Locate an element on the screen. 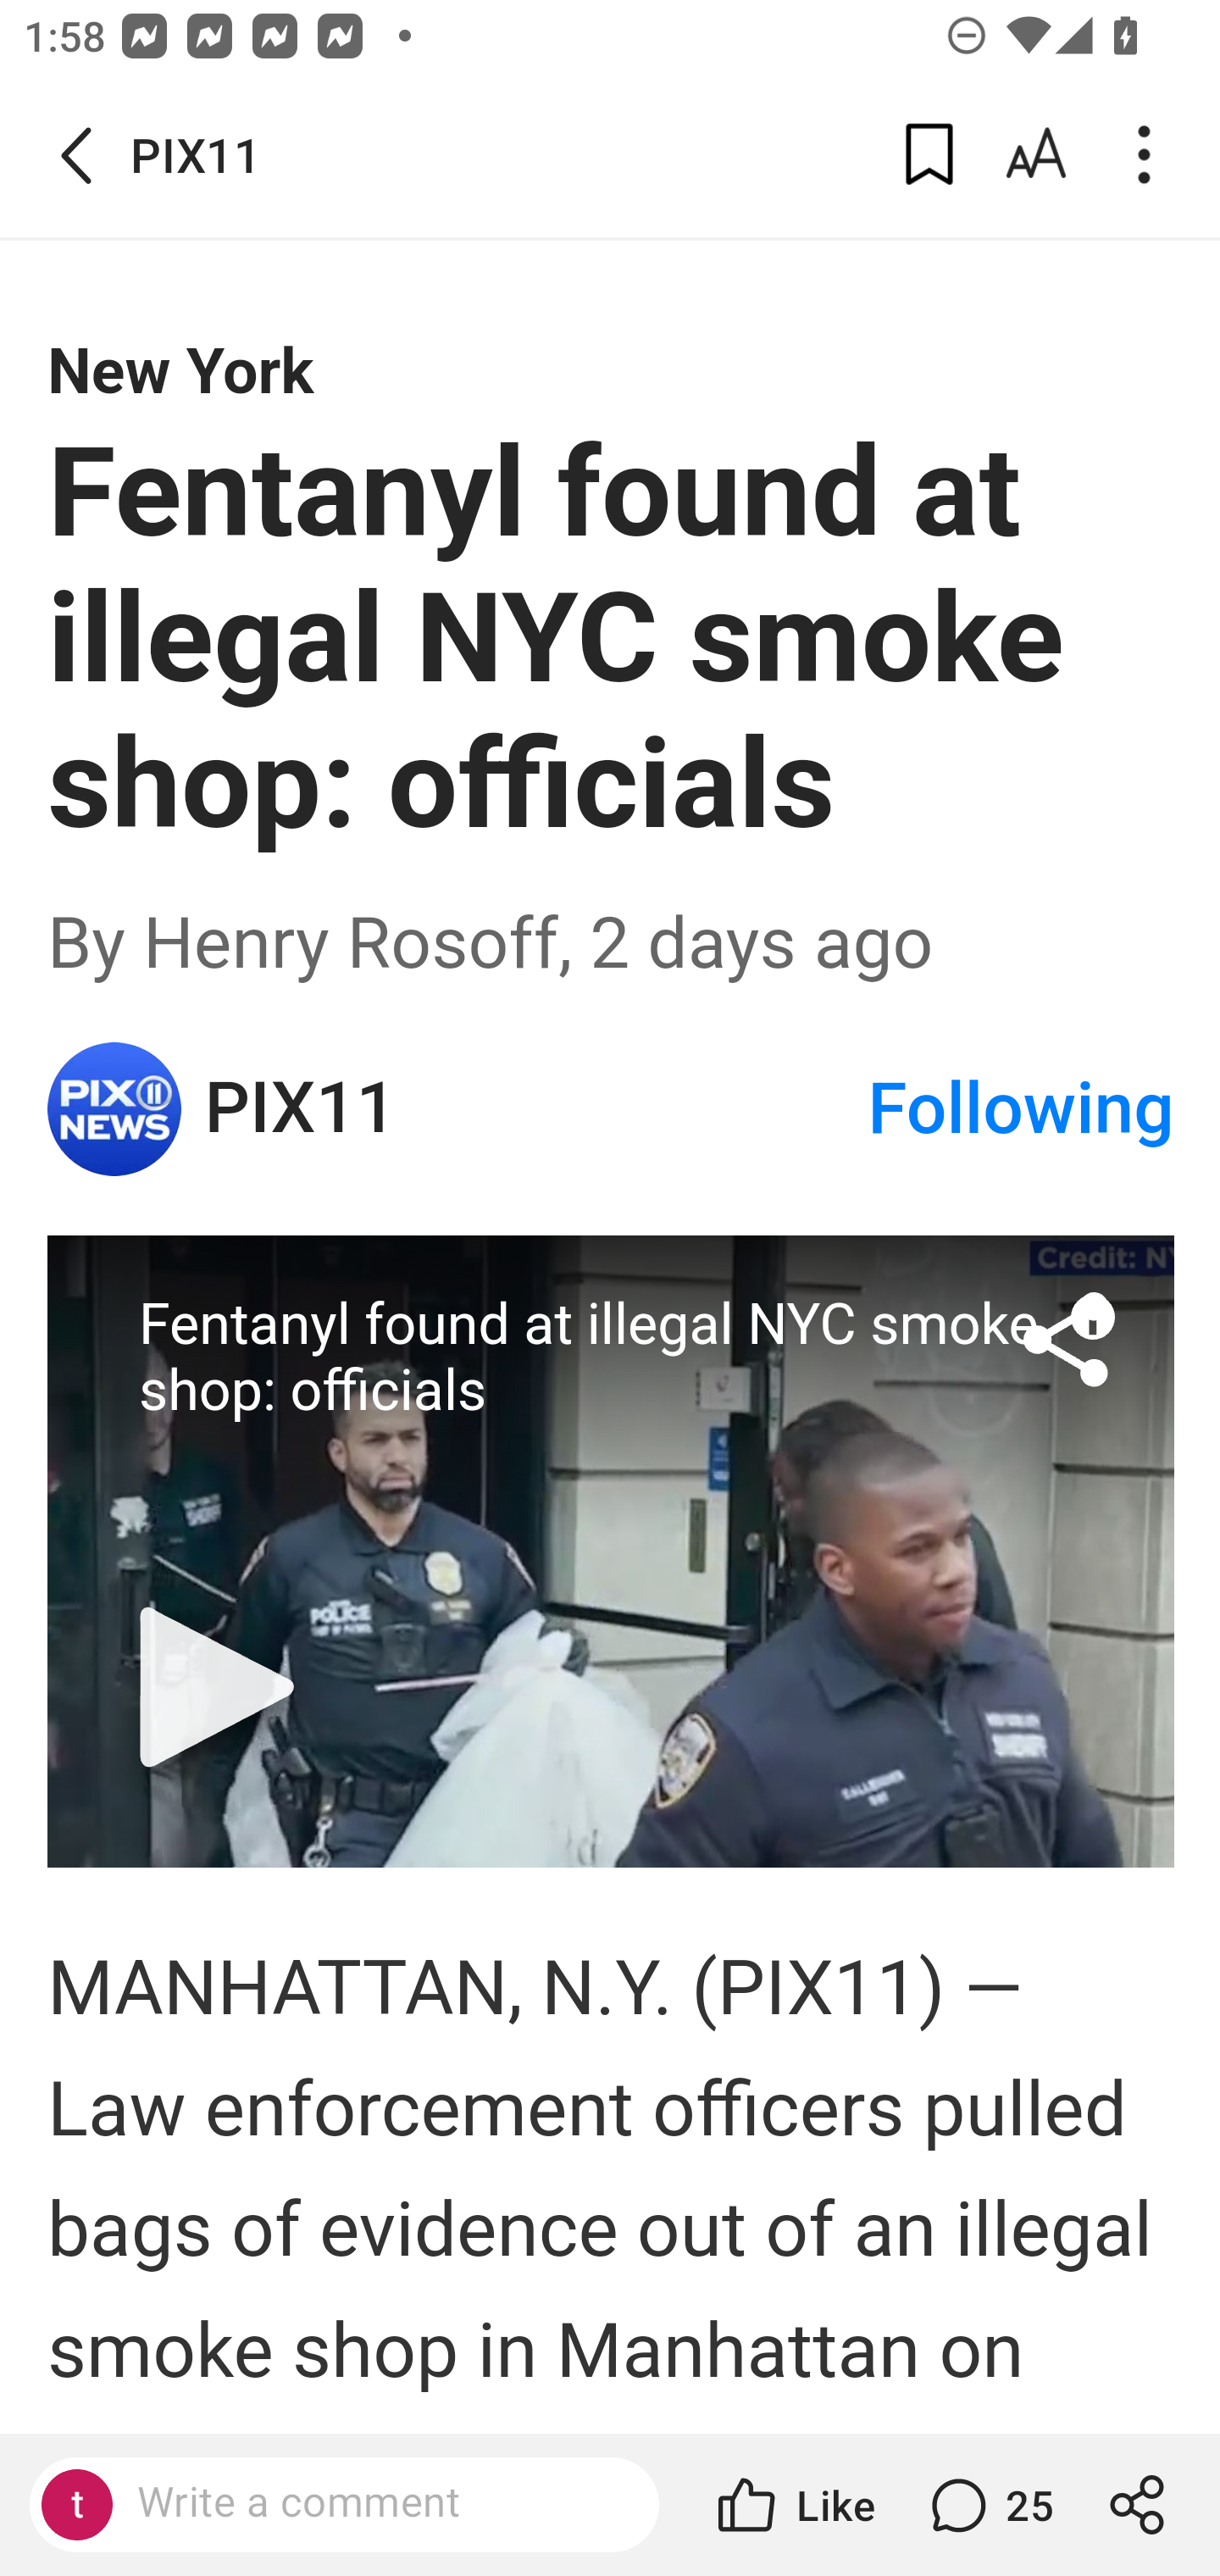 The image size is (1220, 2576). 25 is located at coordinates (988, 2505).